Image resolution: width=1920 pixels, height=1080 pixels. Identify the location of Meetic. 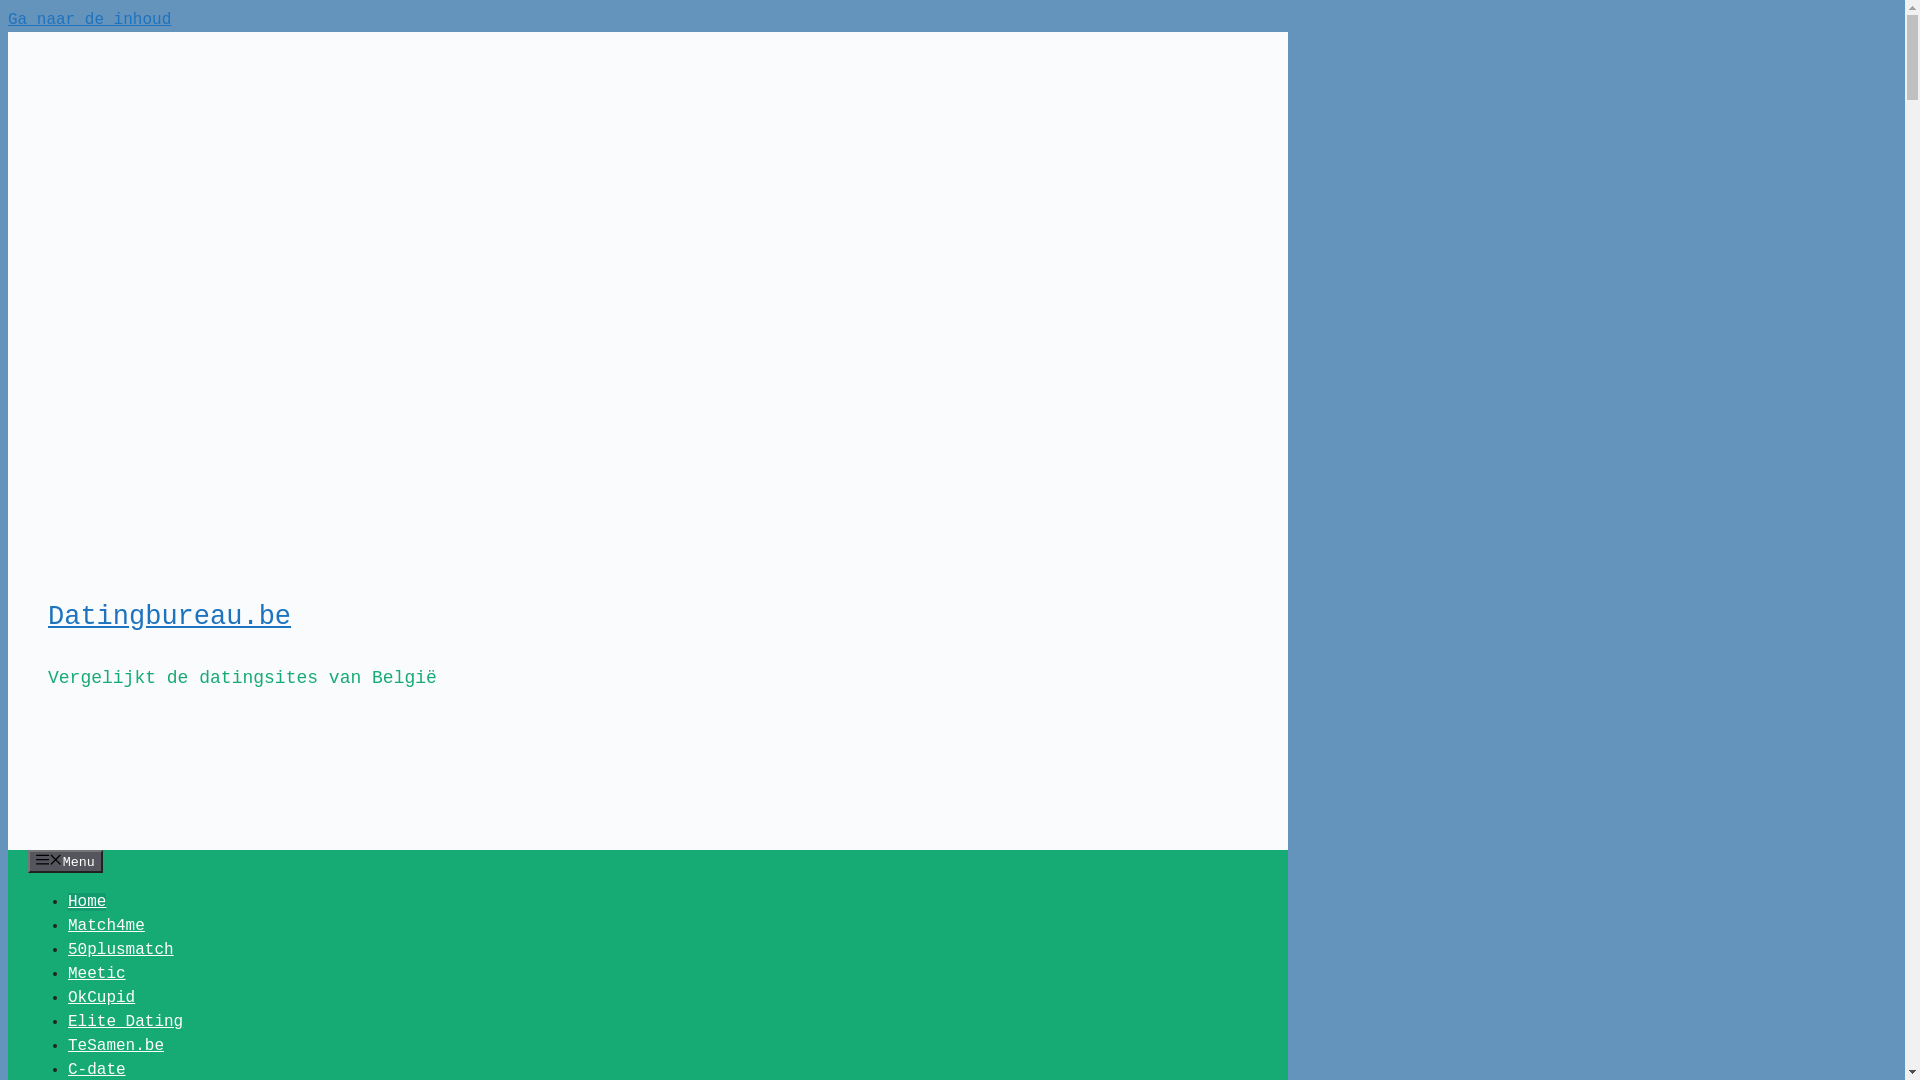
(97, 974).